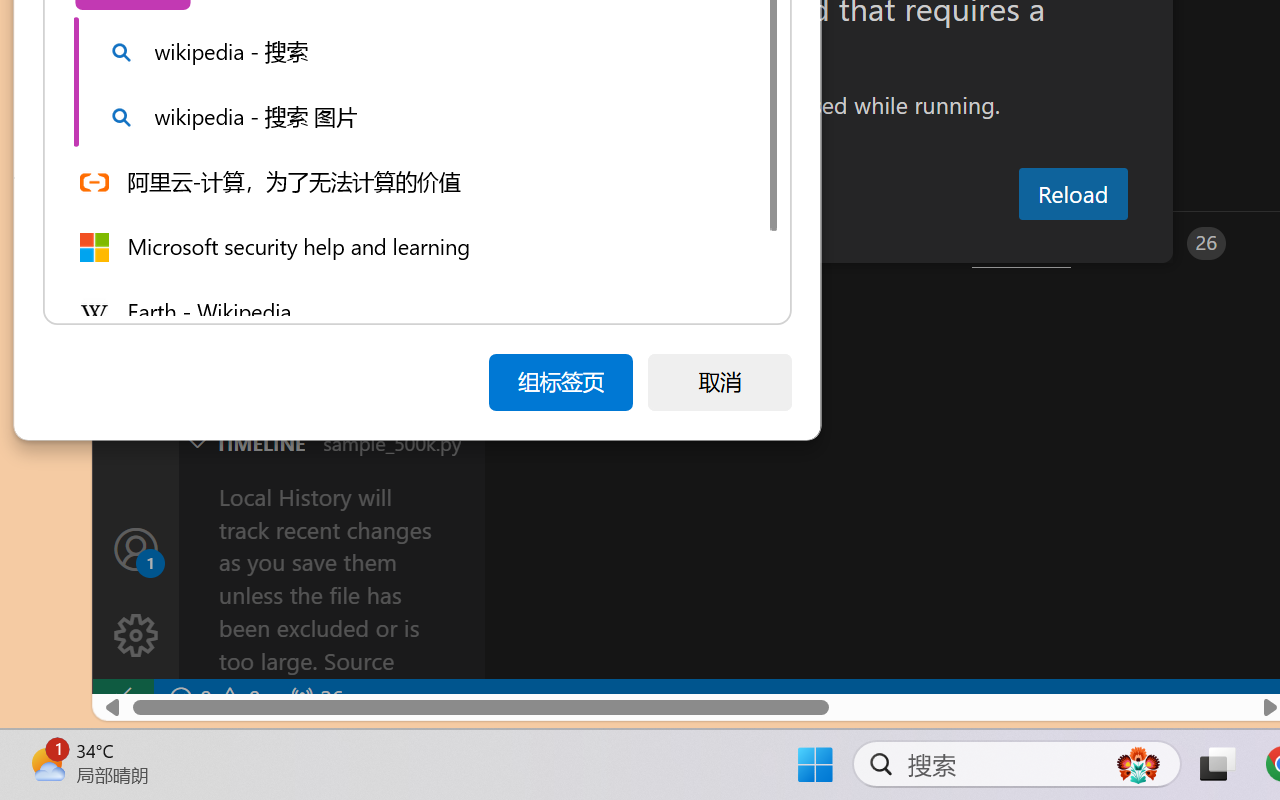  I want to click on Timeline Section, so click(331, 442).